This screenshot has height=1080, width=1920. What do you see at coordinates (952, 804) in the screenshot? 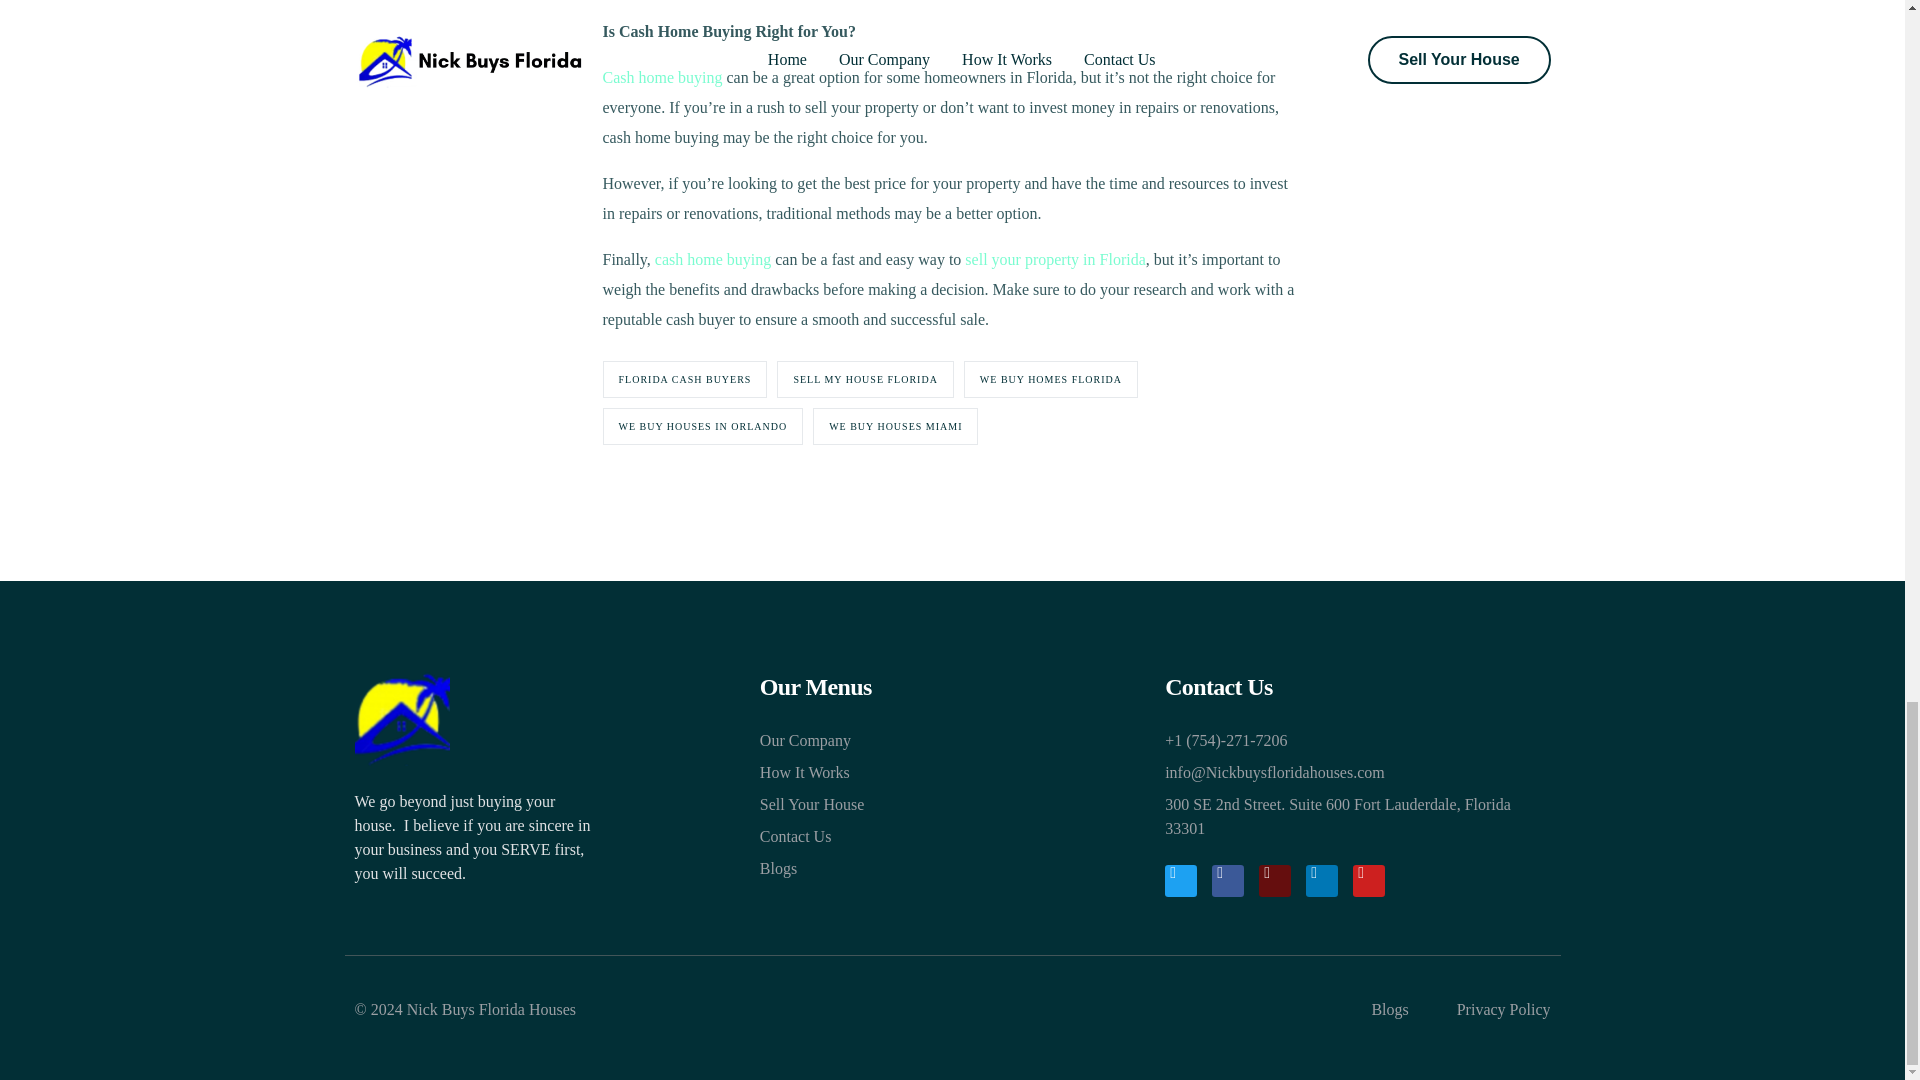
I see `Sell Your House` at bounding box center [952, 804].